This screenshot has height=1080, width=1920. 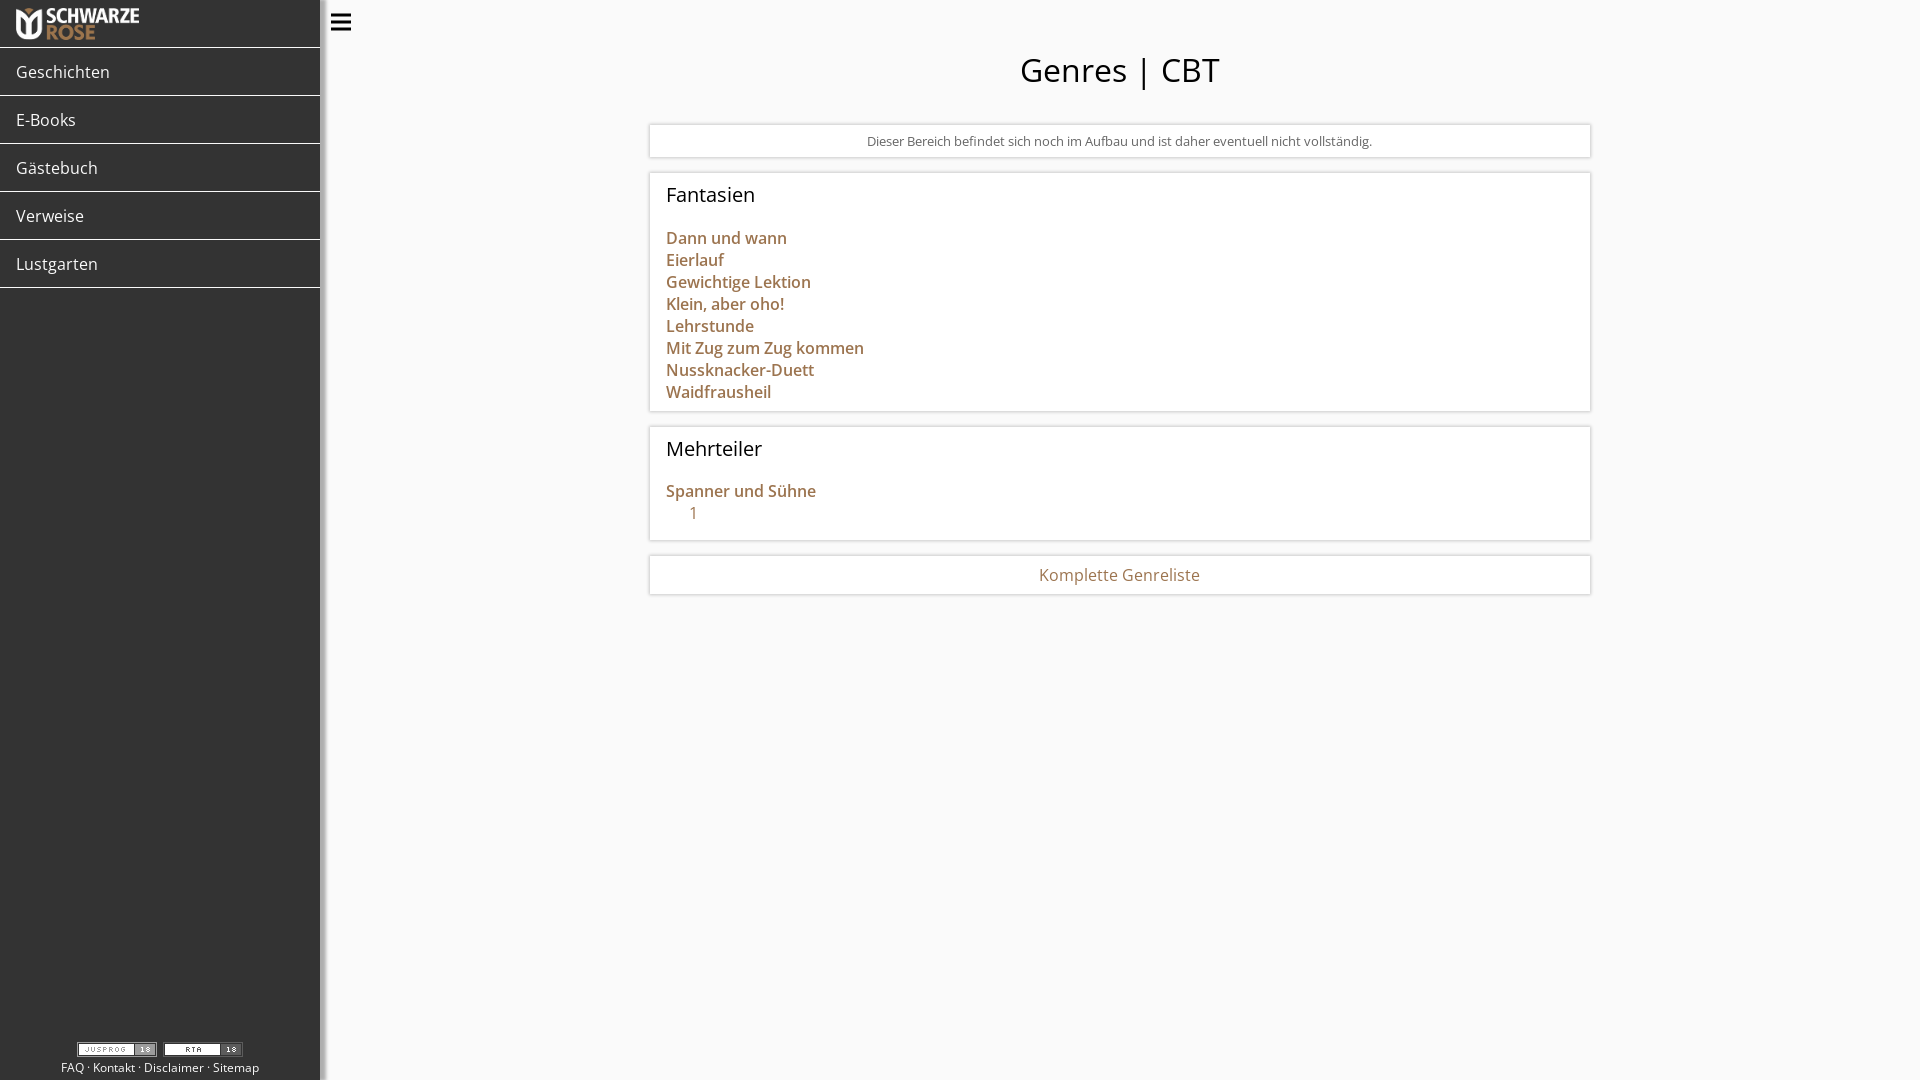 I want to click on Lehrstunde, so click(x=710, y=326).